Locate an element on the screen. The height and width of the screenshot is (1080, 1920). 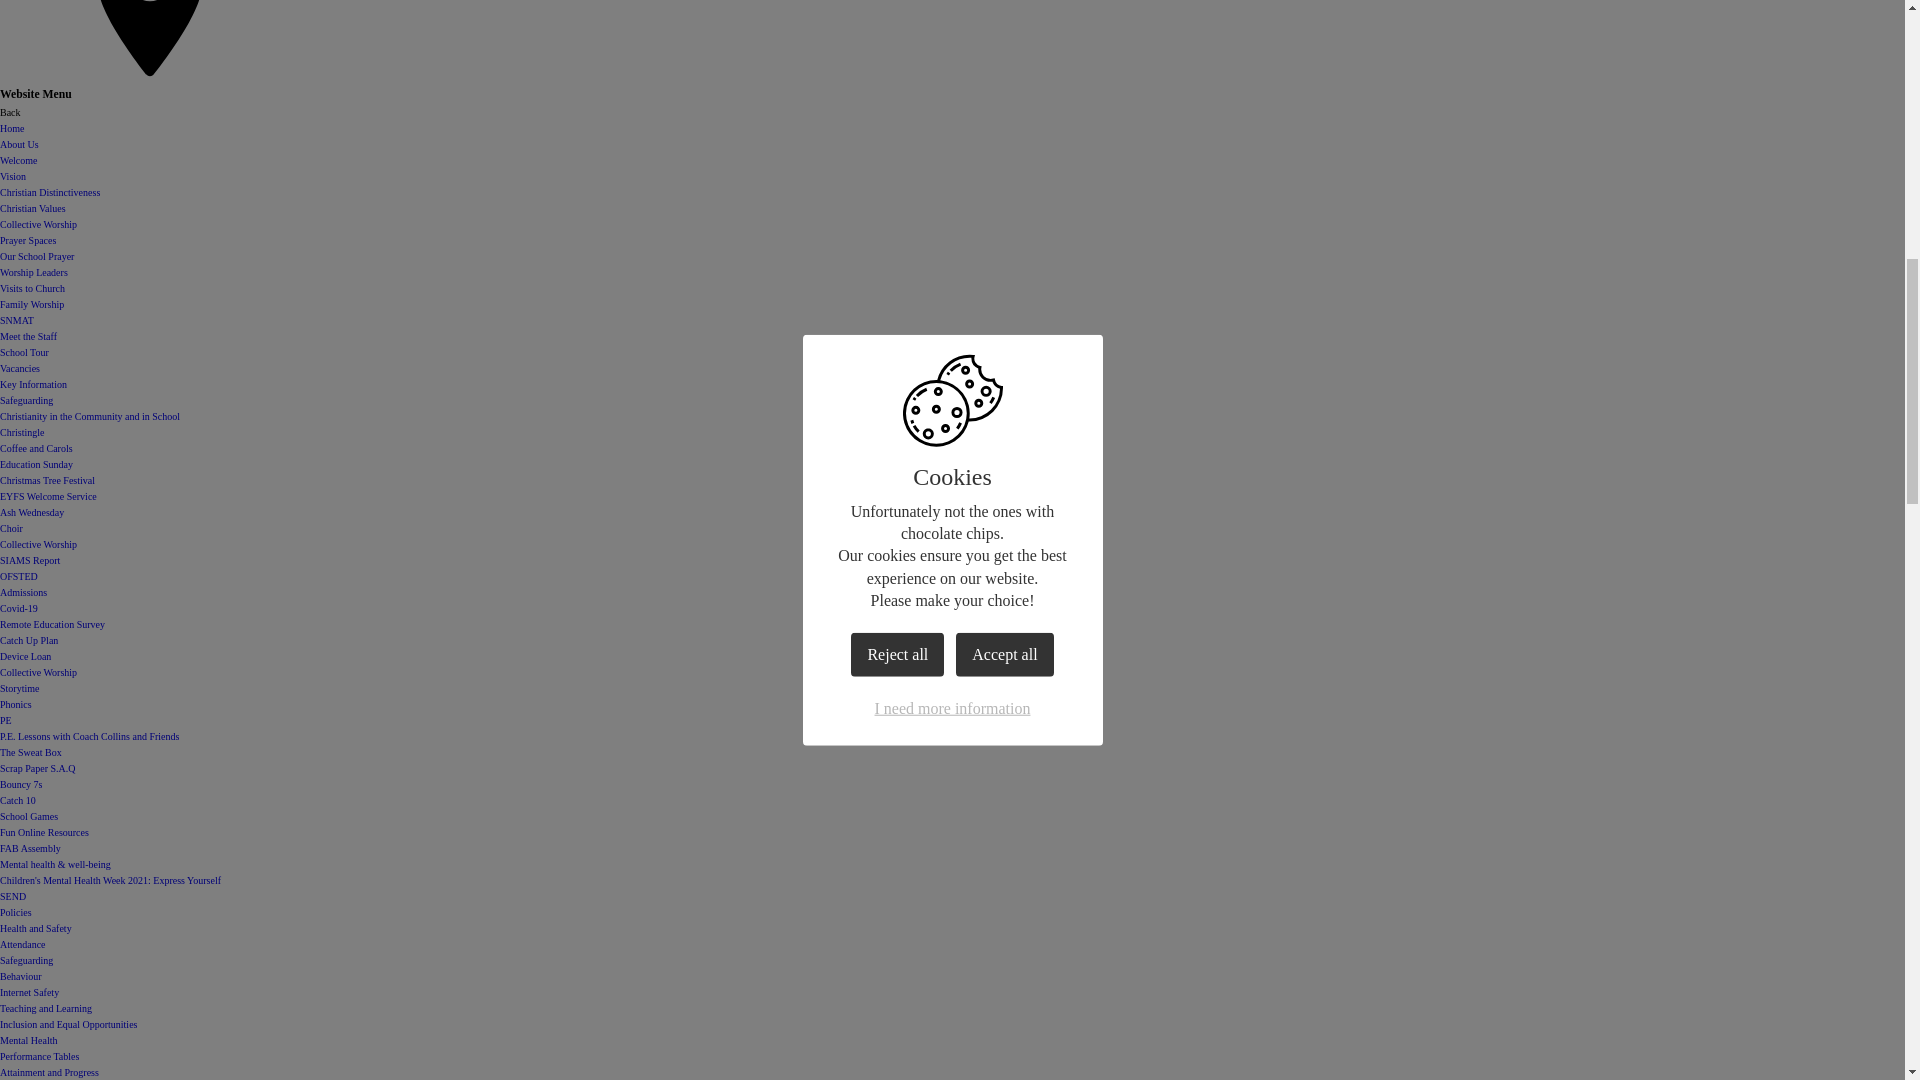
Collective Worship is located at coordinates (38, 224).